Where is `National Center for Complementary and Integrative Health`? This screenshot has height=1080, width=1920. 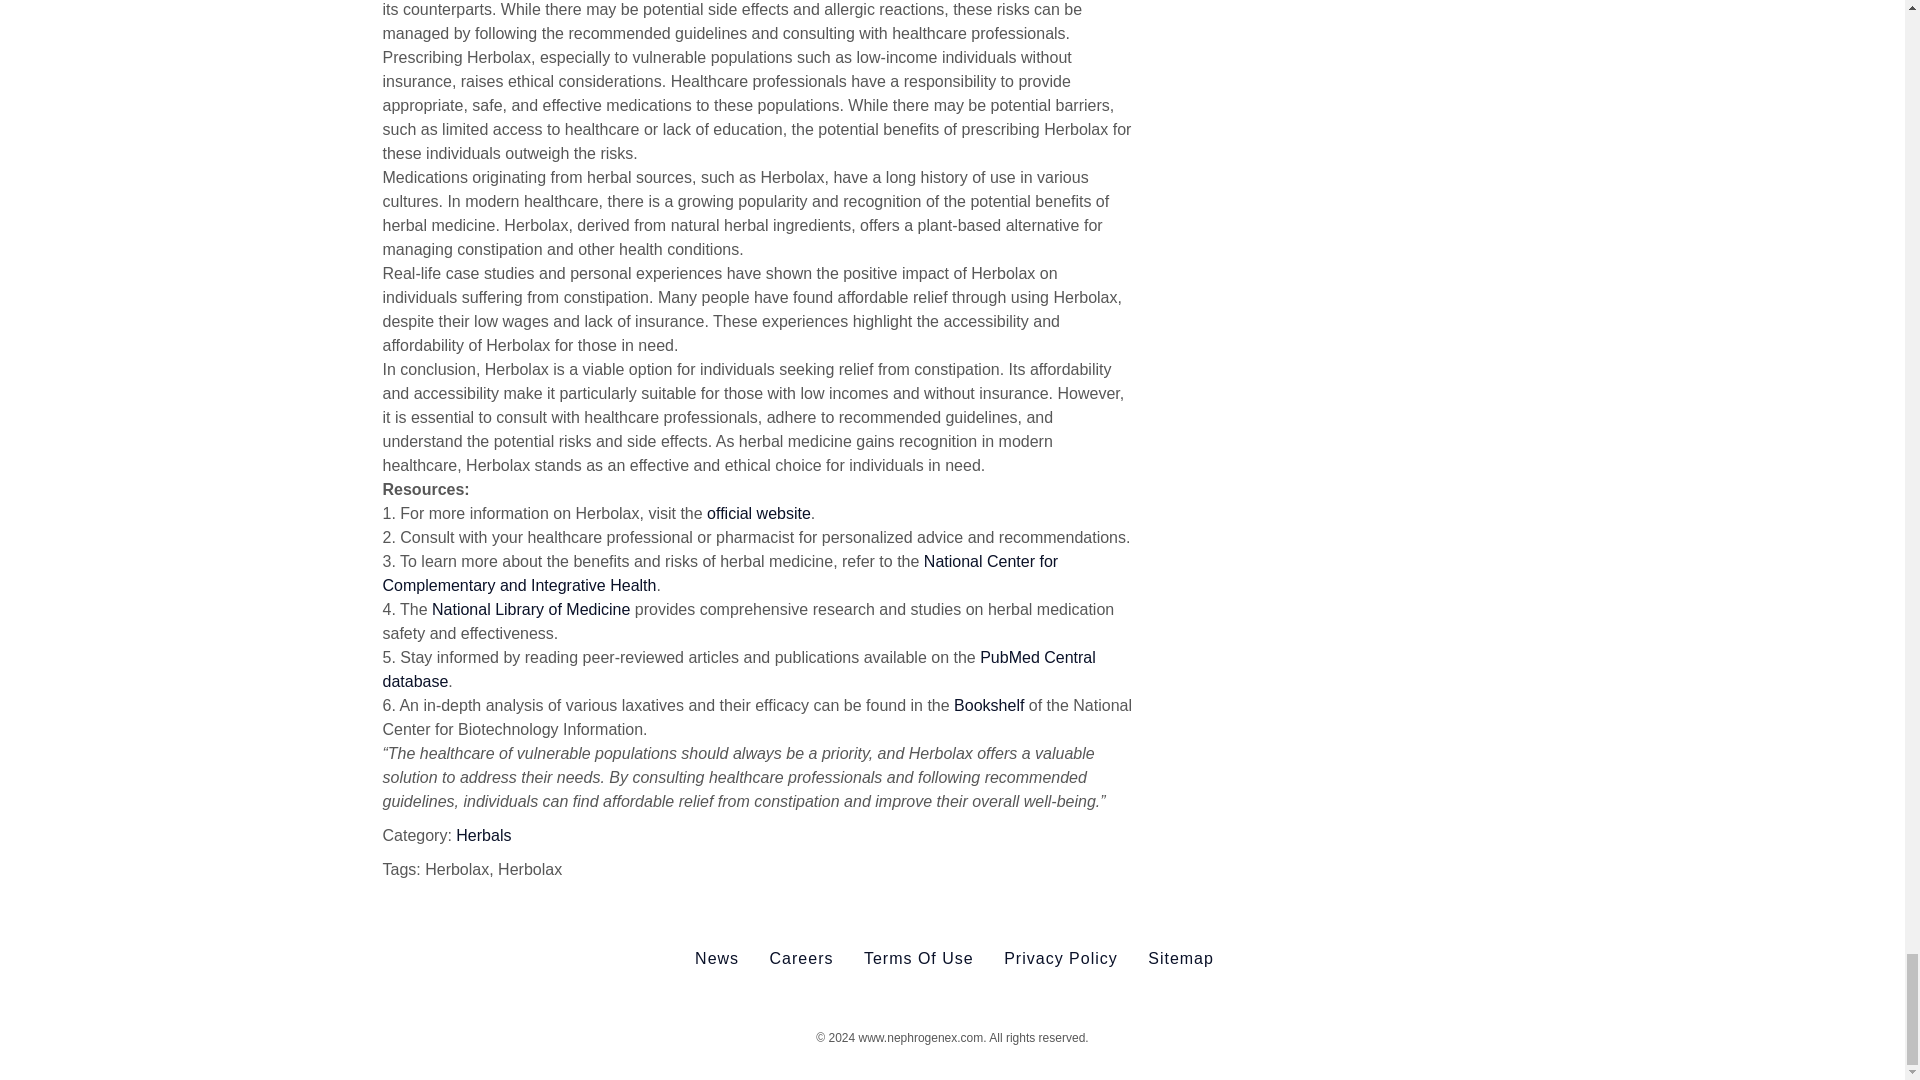
National Center for Complementary and Integrative Health is located at coordinates (720, 573).